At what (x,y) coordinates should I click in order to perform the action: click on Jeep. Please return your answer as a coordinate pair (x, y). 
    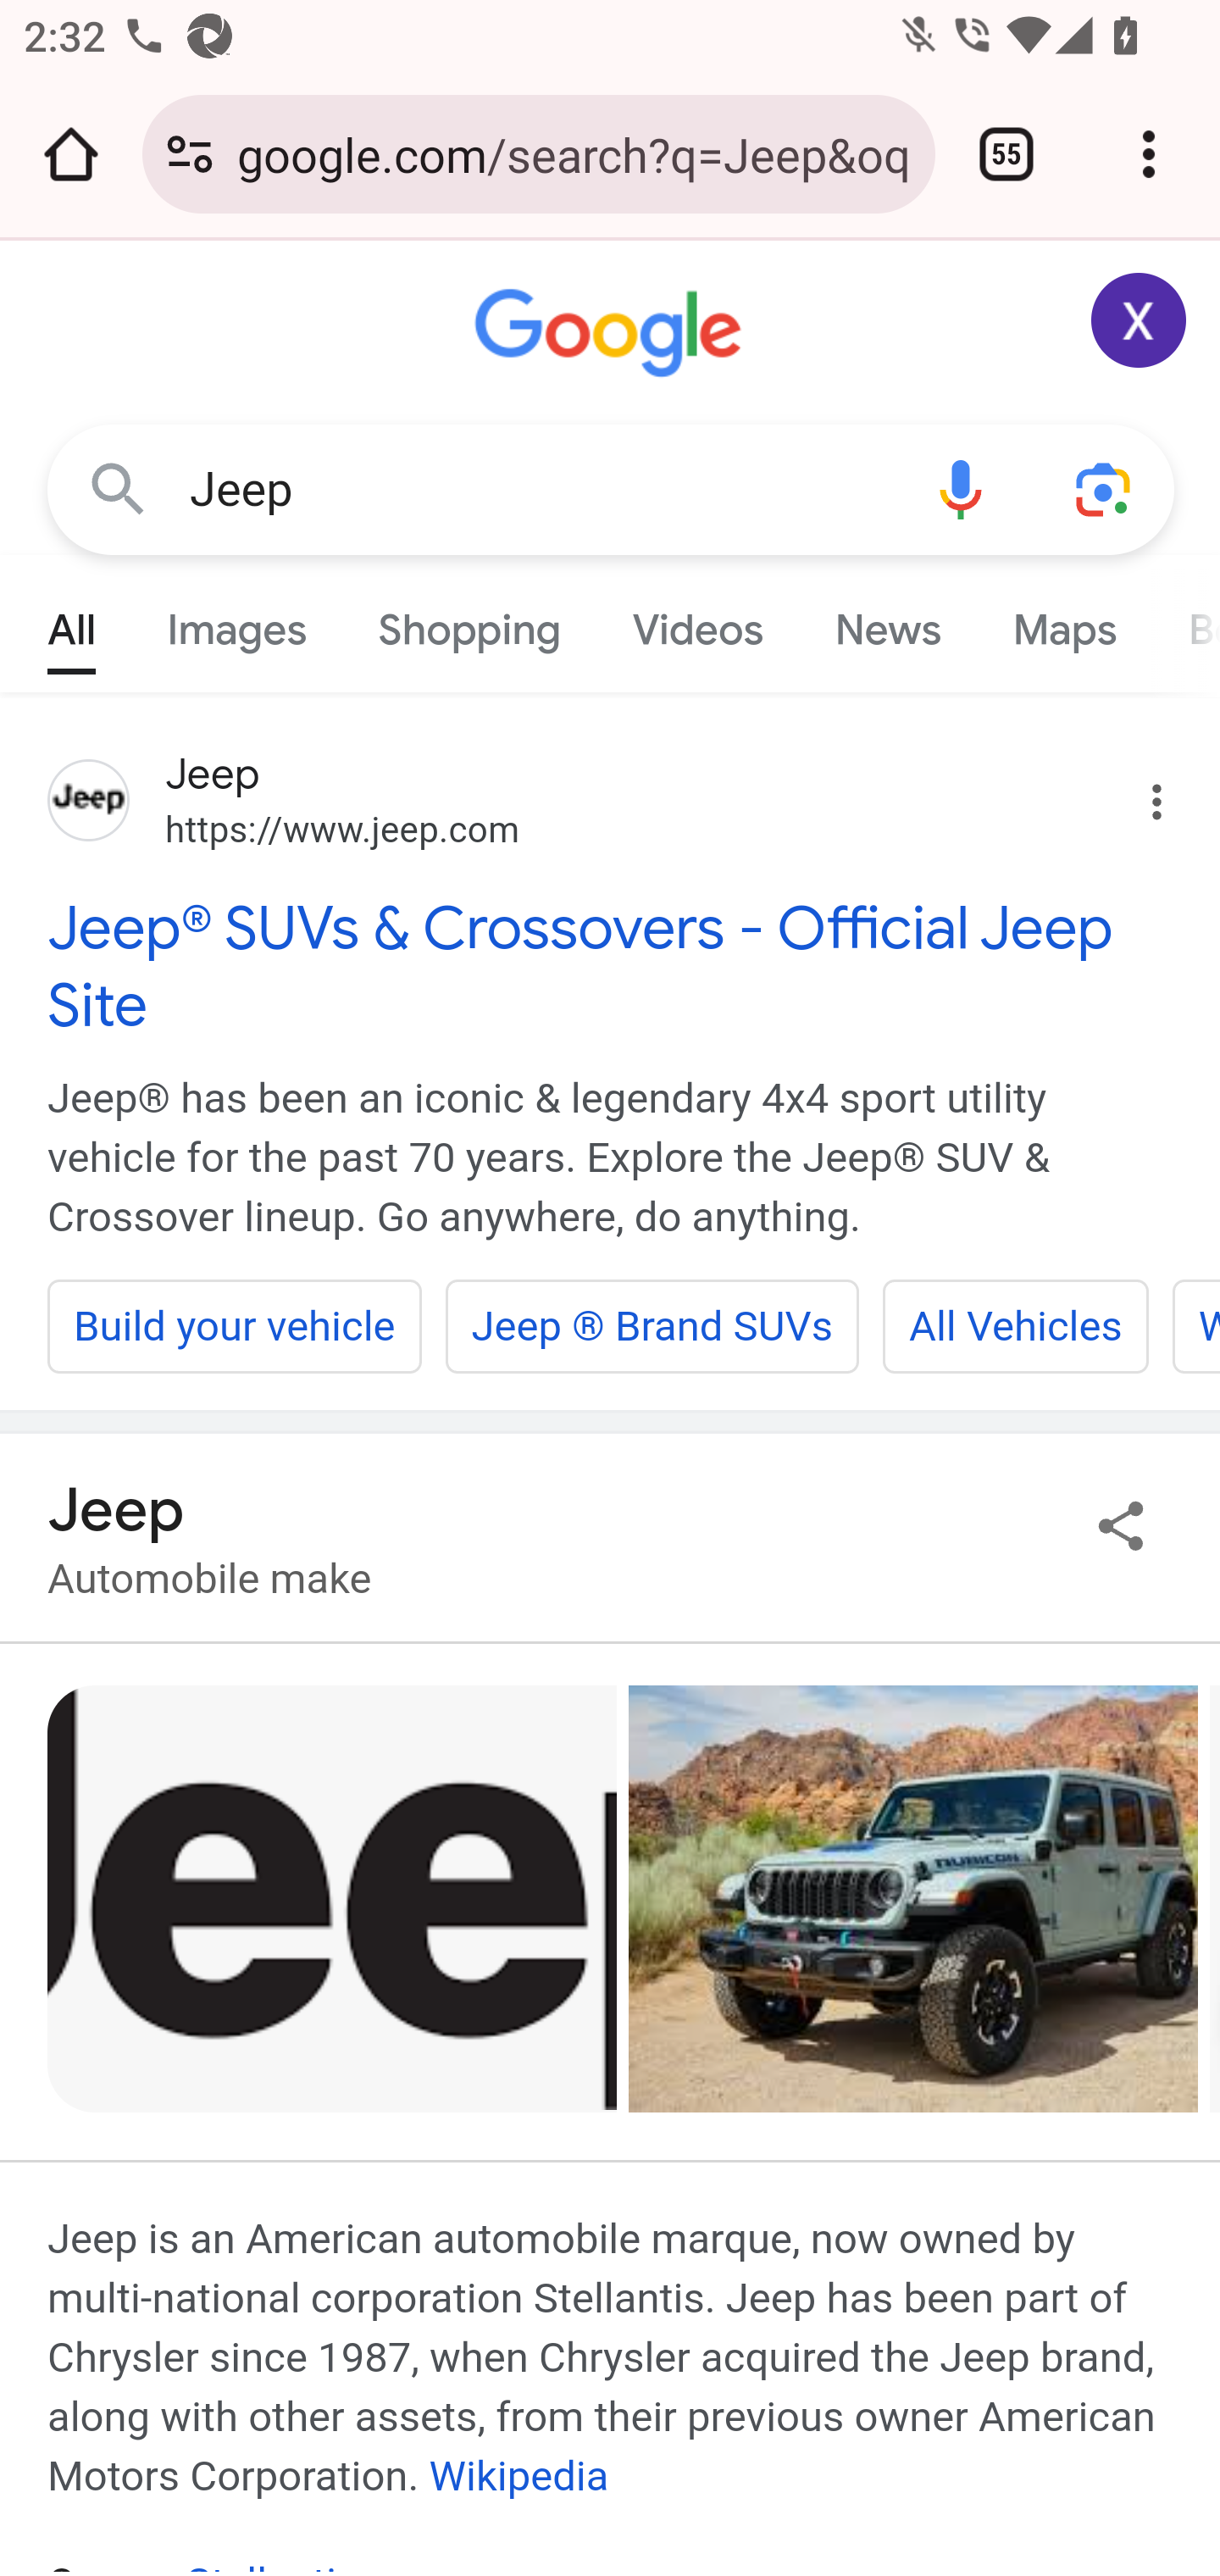
    Looking at the image, I should click on (539, 490).